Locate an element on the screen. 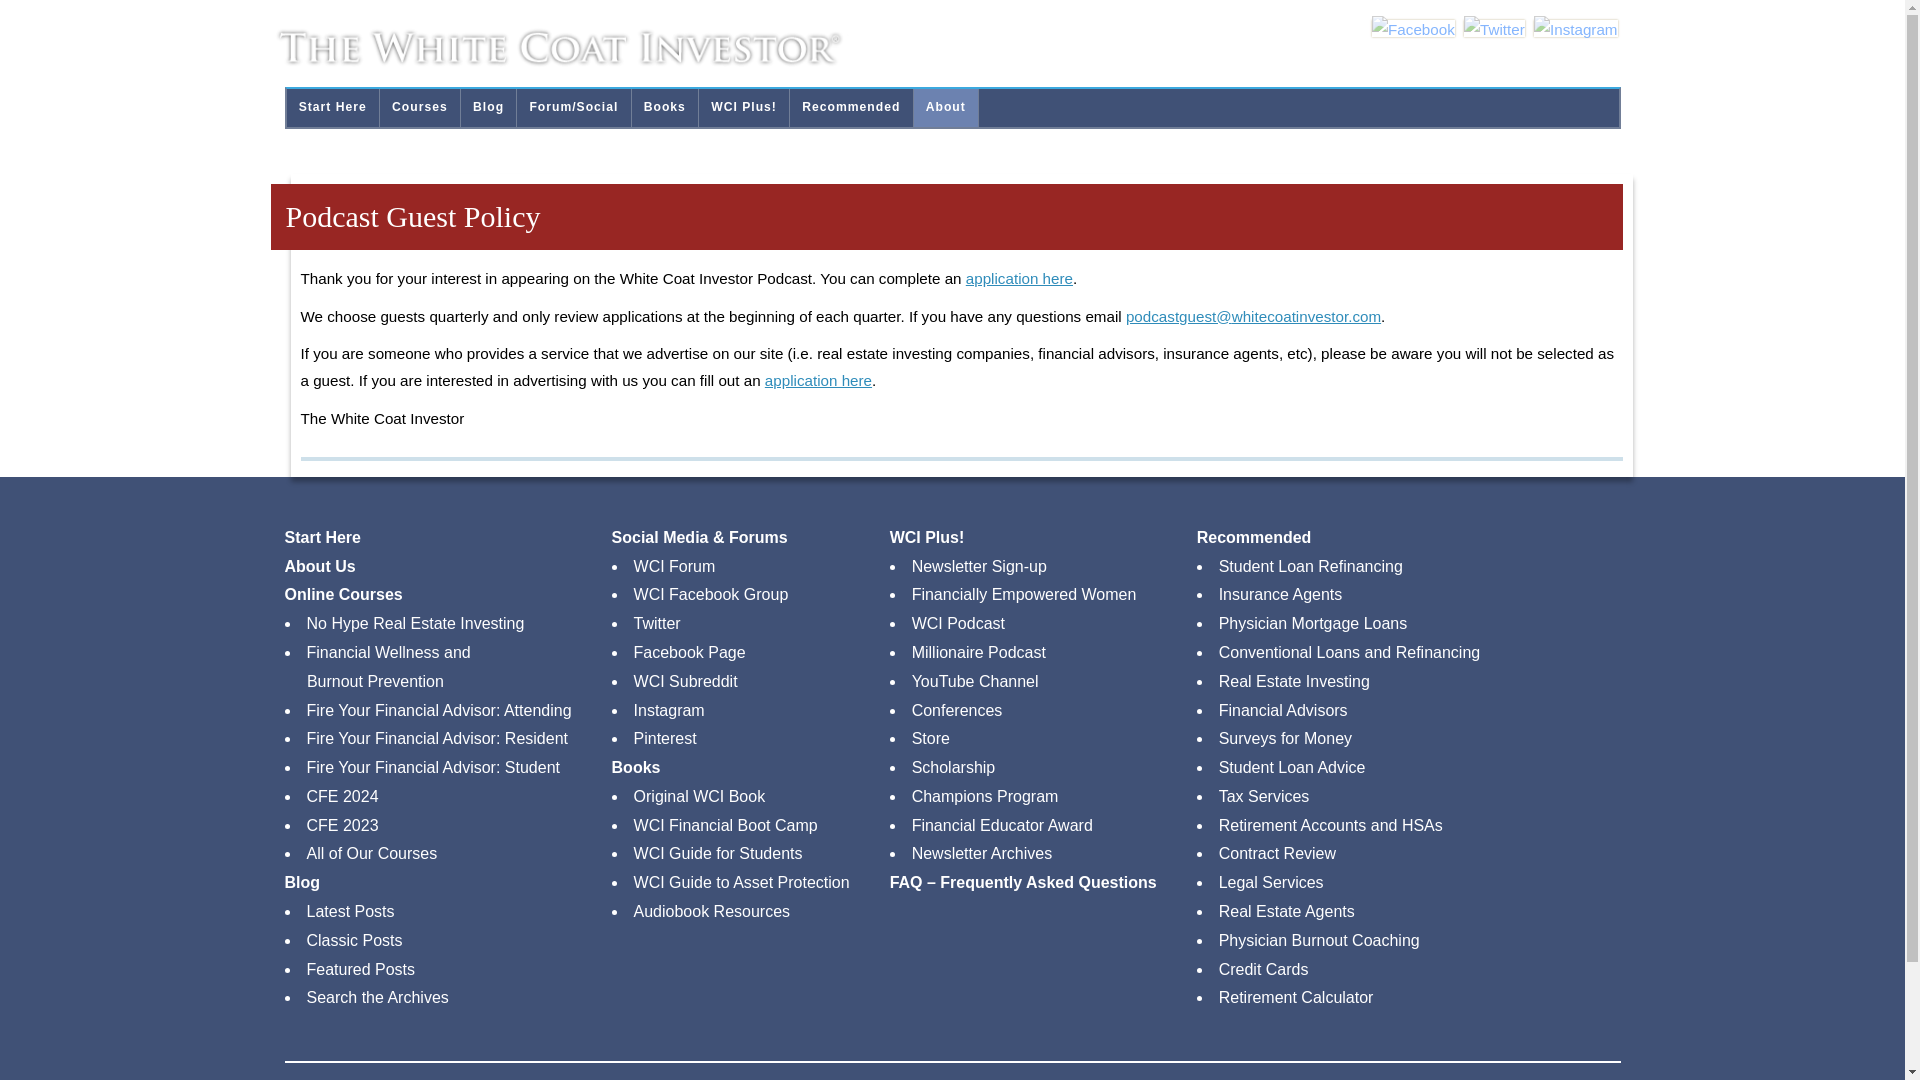 The image size is (1920, 1080). WCI Plus! is located at coordinates (744, 108).